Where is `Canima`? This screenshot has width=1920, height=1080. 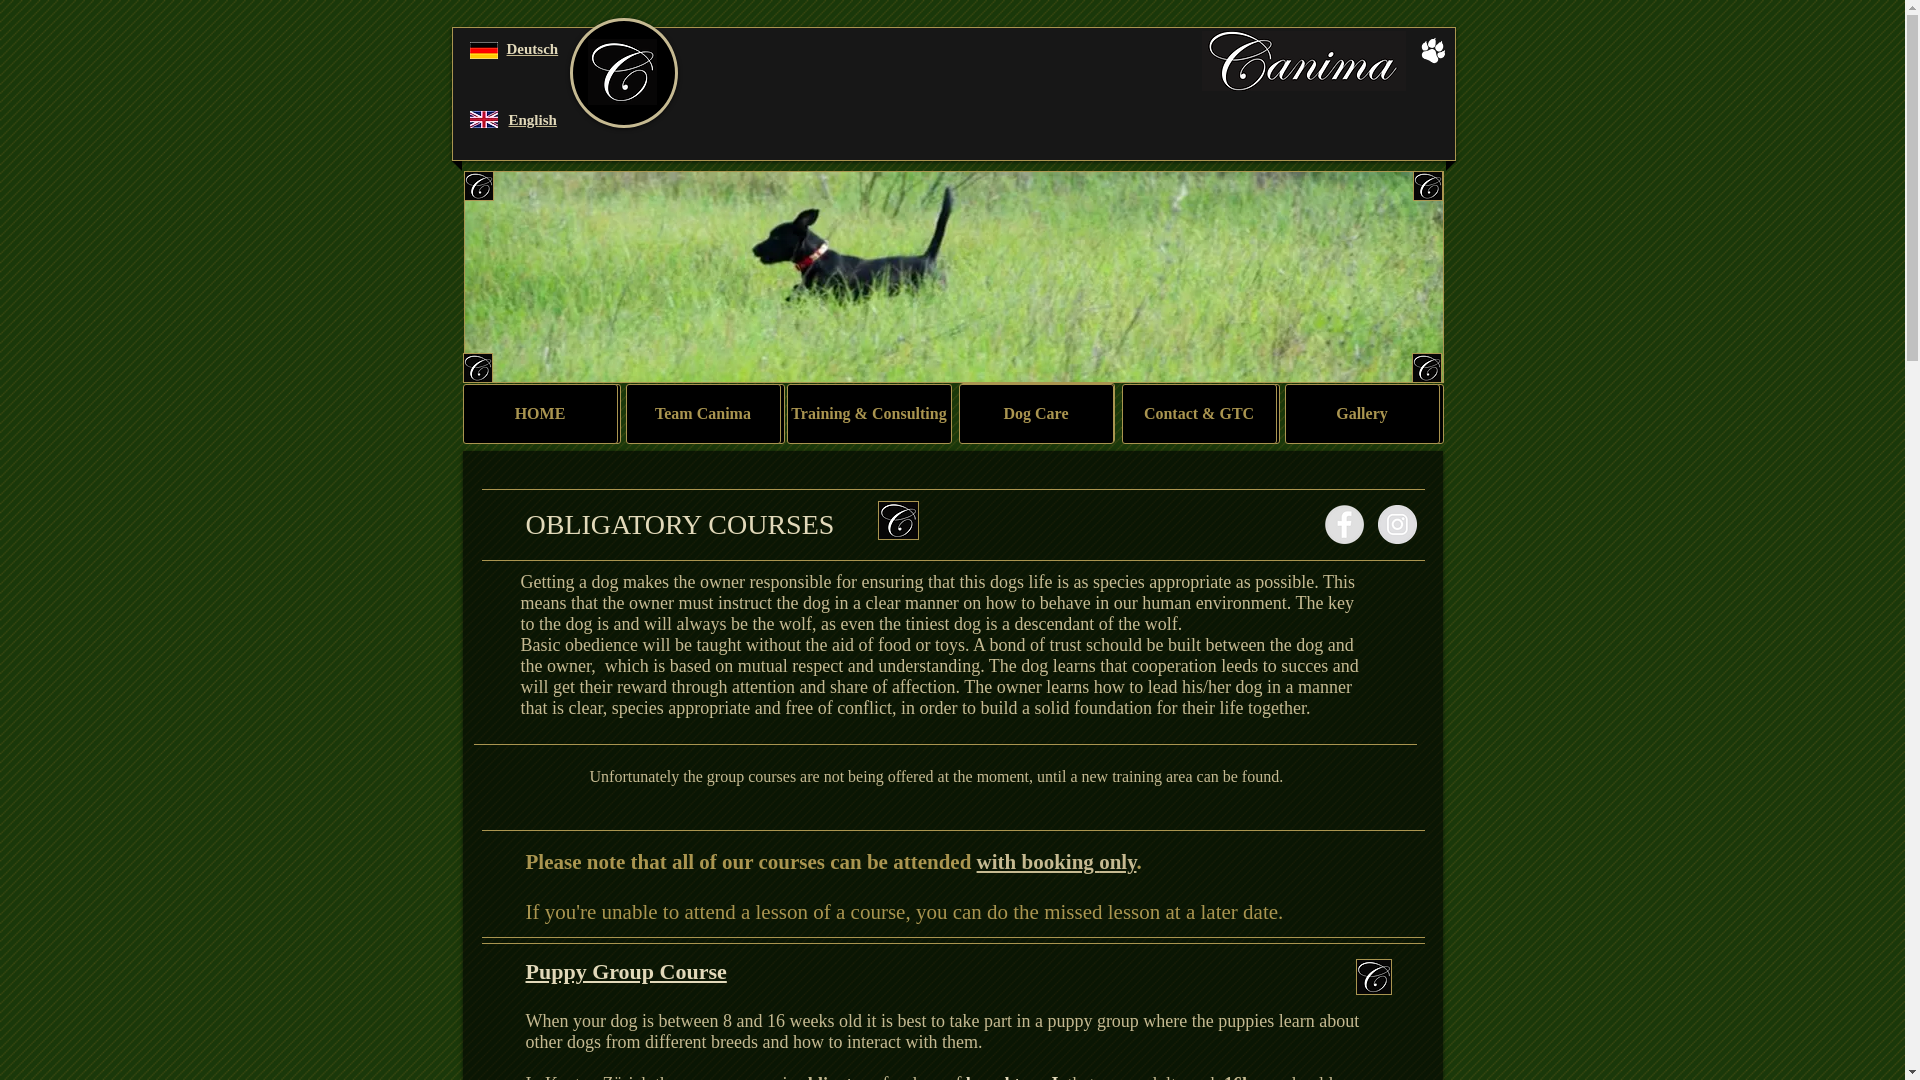 Canima is located at coordinates (476, 368).